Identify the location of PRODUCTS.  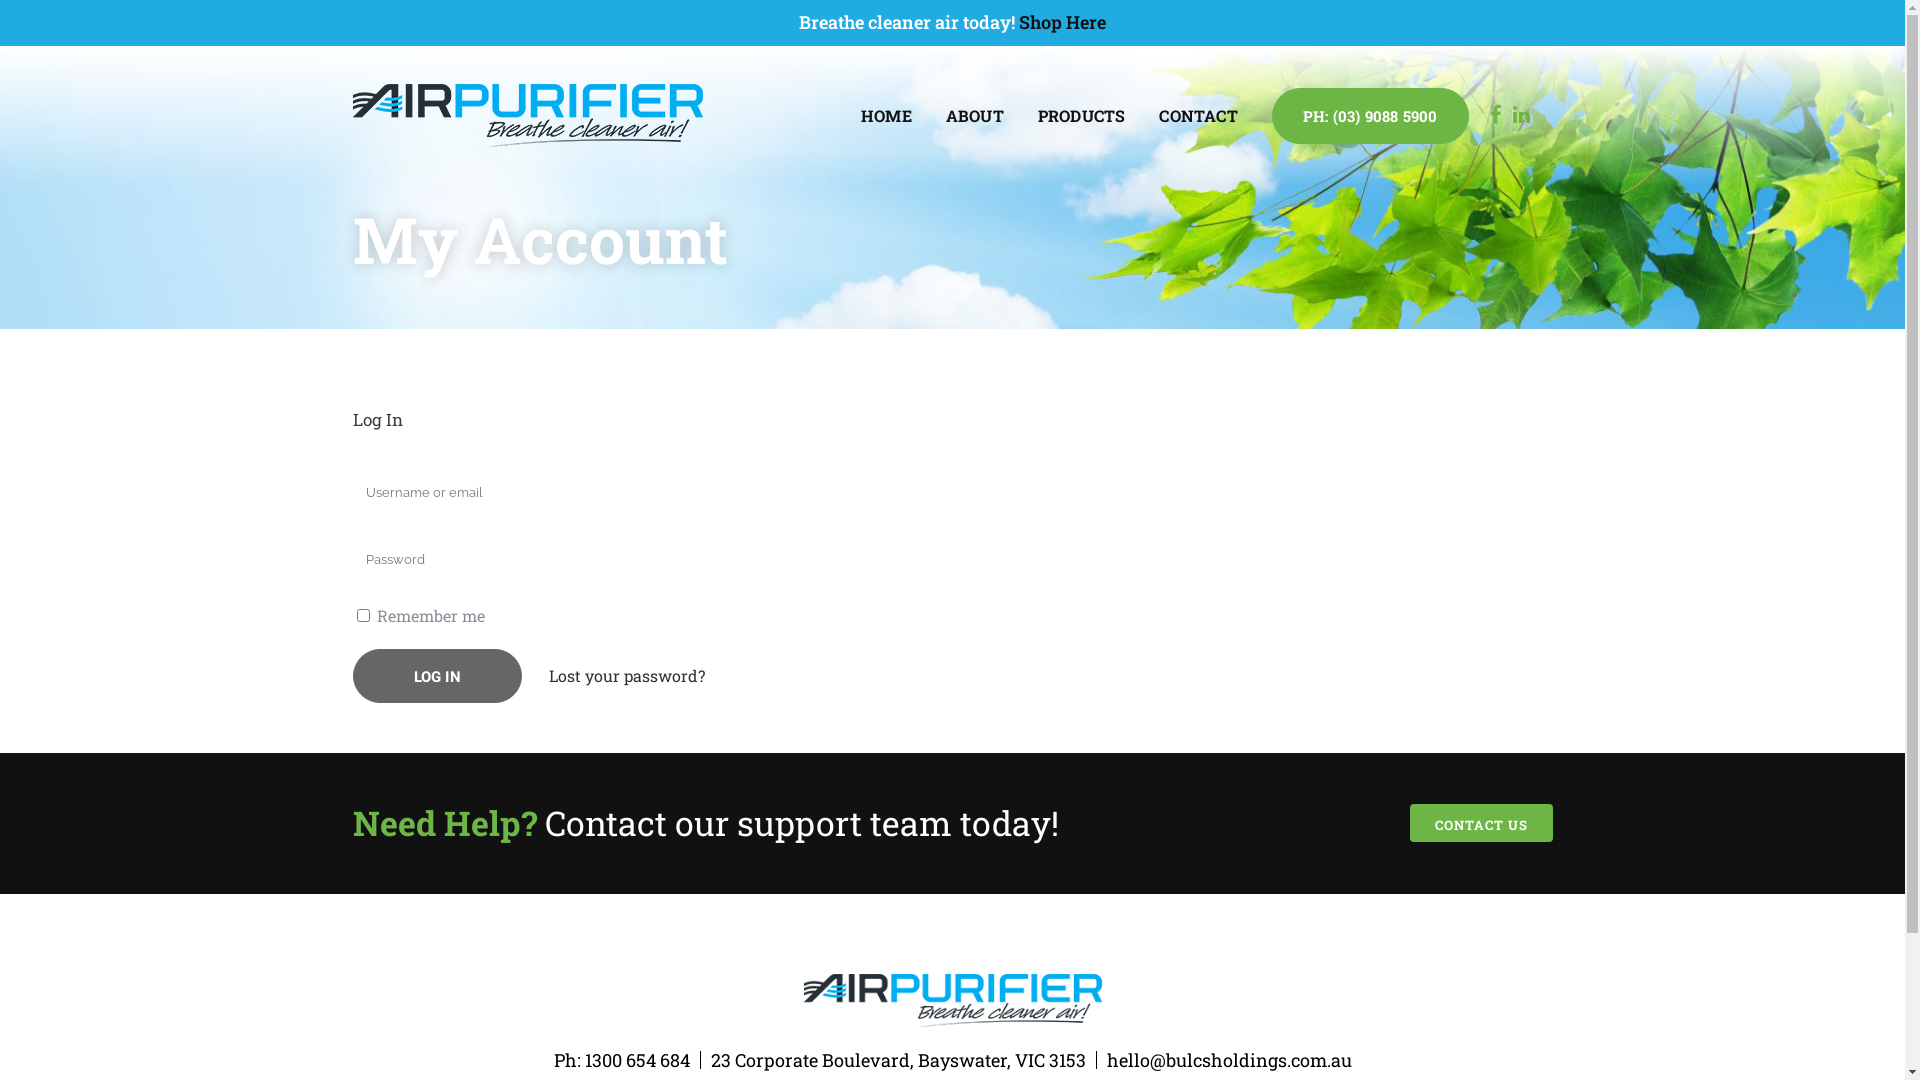
(1082, 116).